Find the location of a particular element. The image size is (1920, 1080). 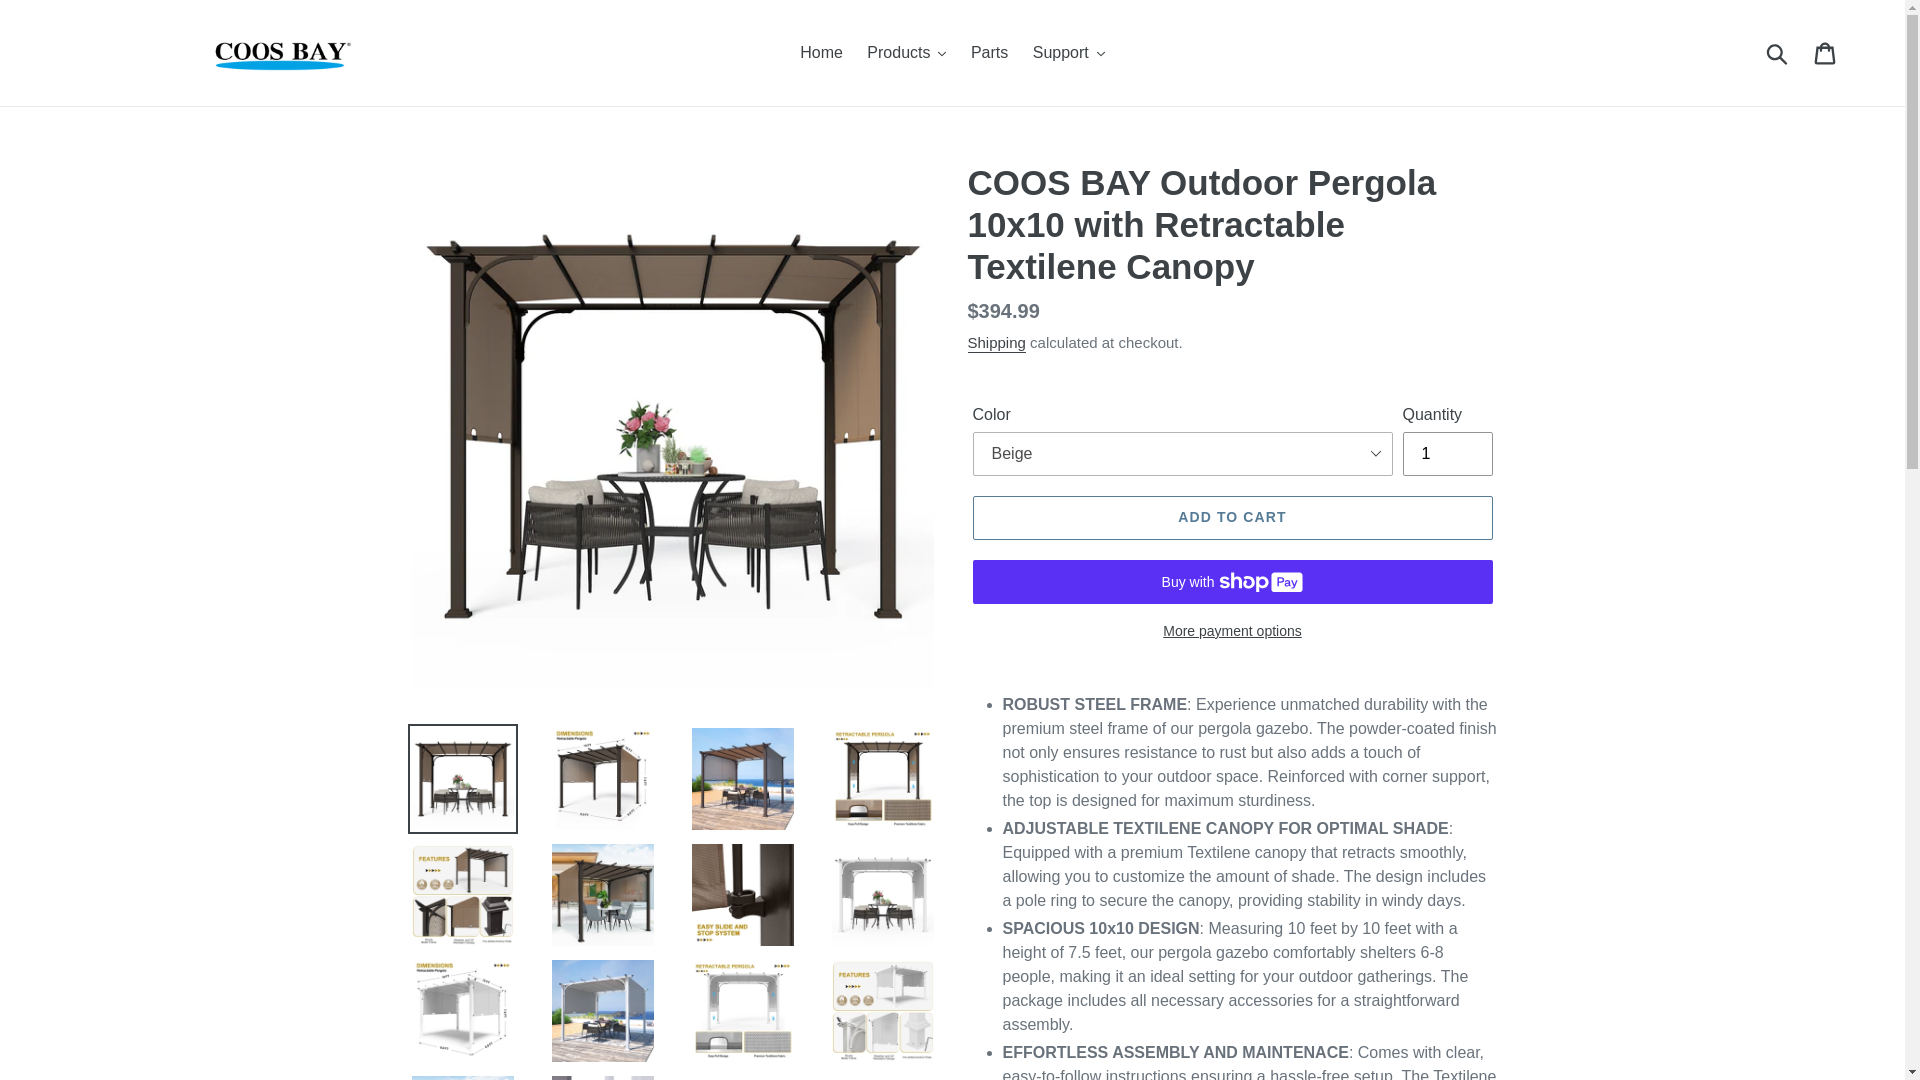

Cart is located at coordinates (1826, 52).